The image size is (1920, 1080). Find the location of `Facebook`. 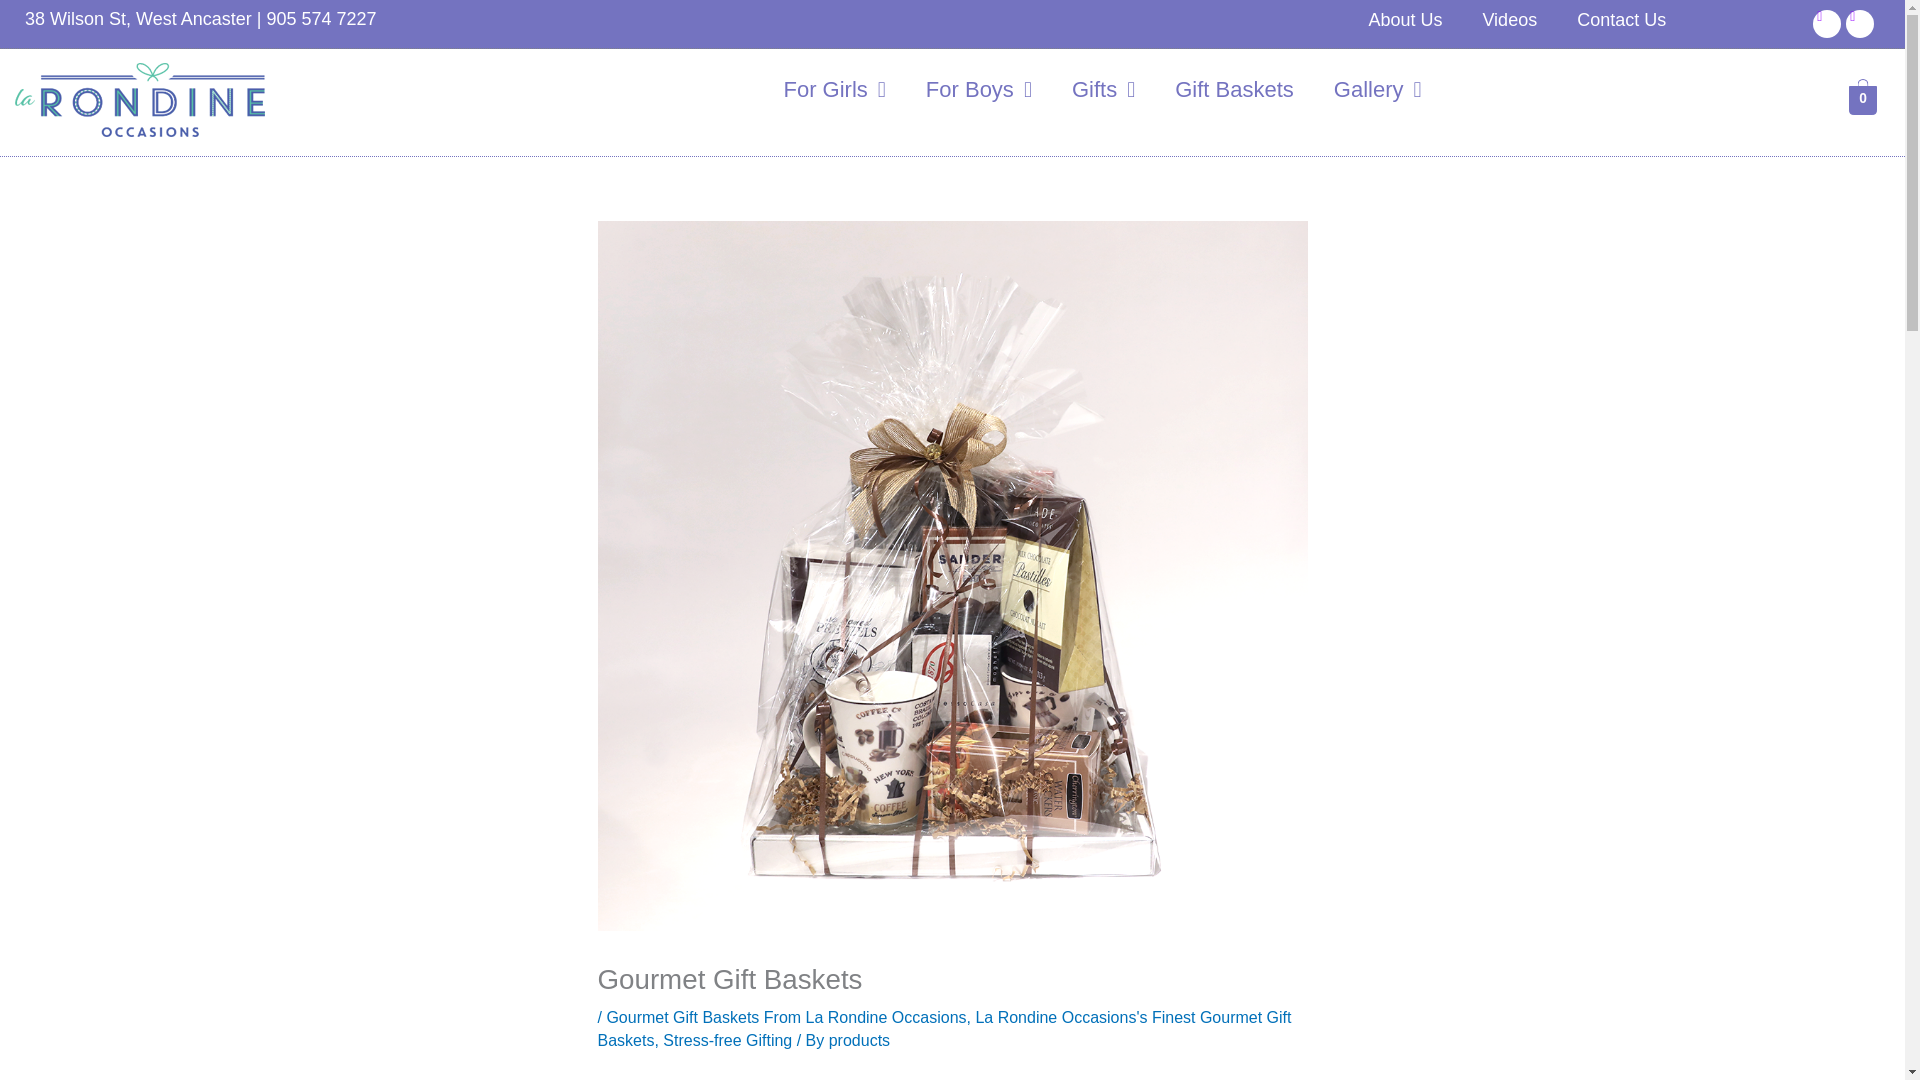

Facebook is located at coordinates (1826, 23).